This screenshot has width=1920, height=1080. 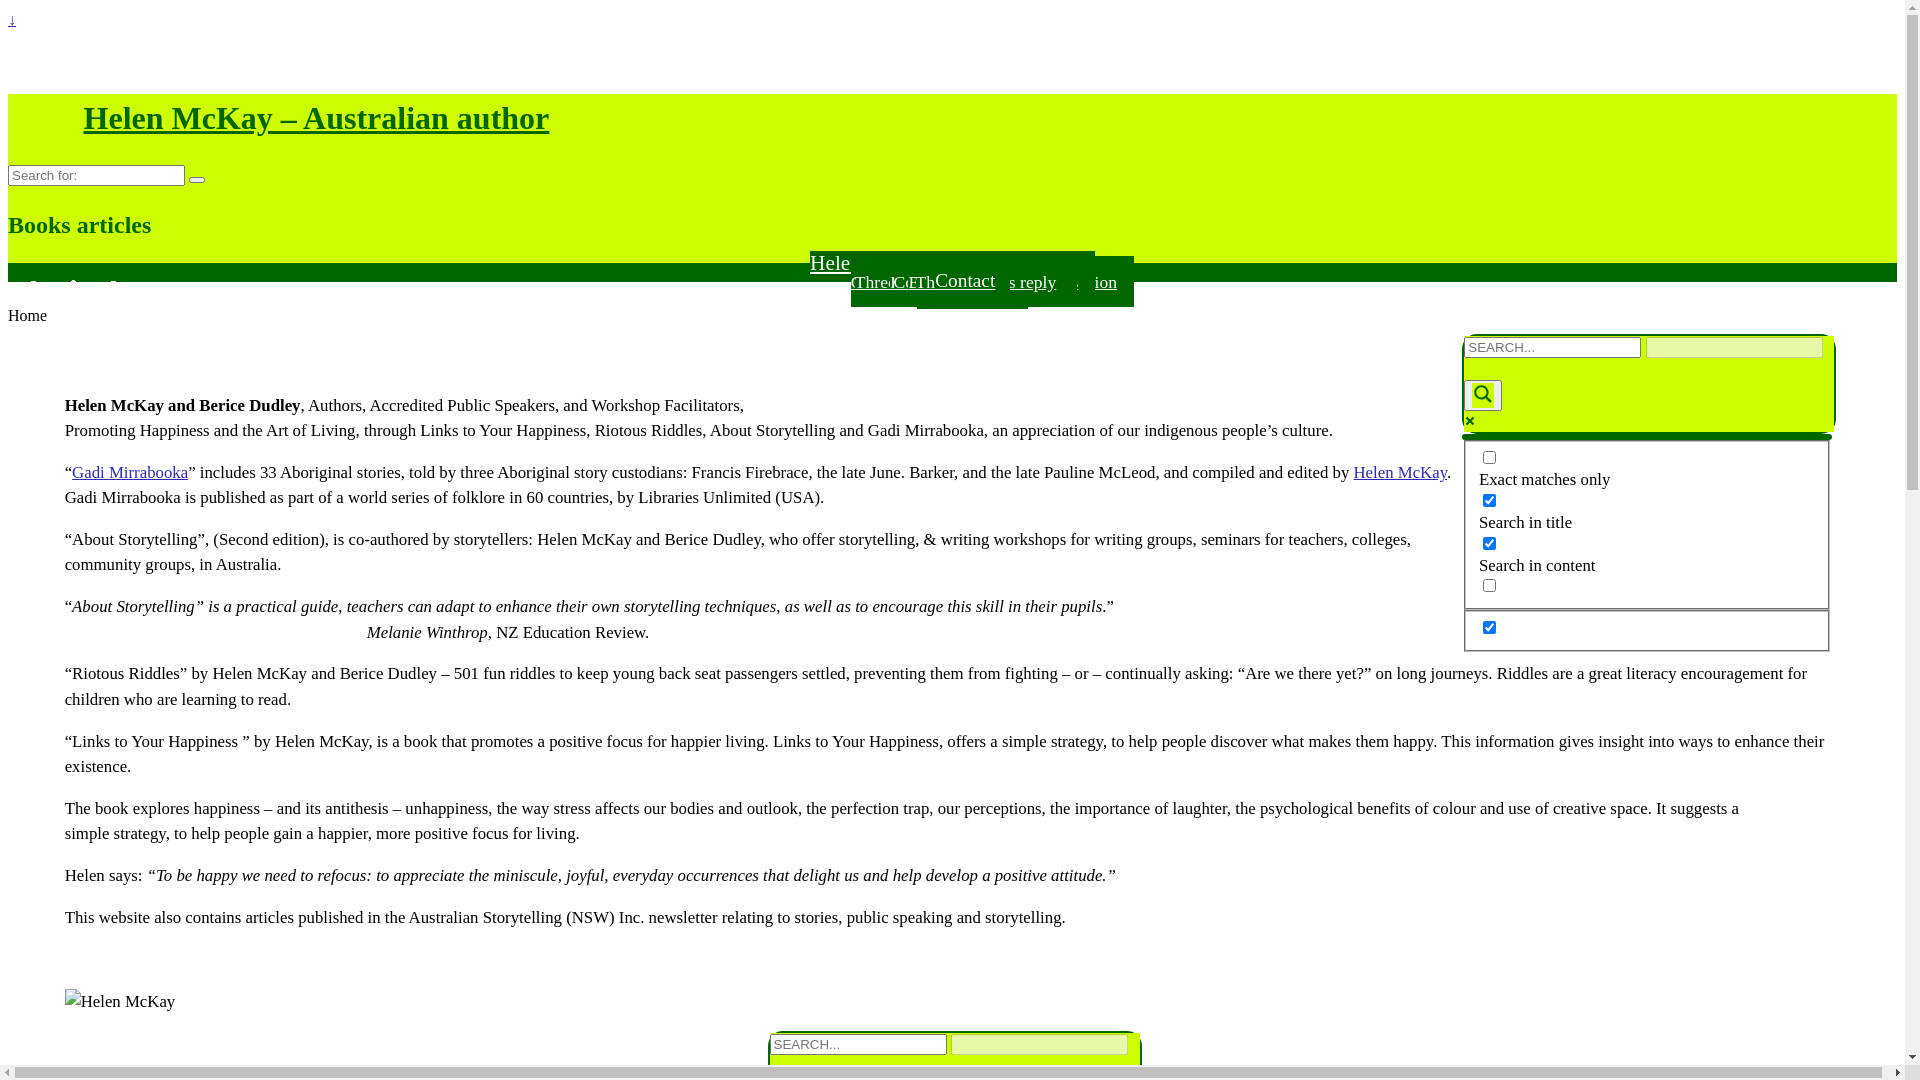 I want to click on What is a Story, so click(x=992, y=282).